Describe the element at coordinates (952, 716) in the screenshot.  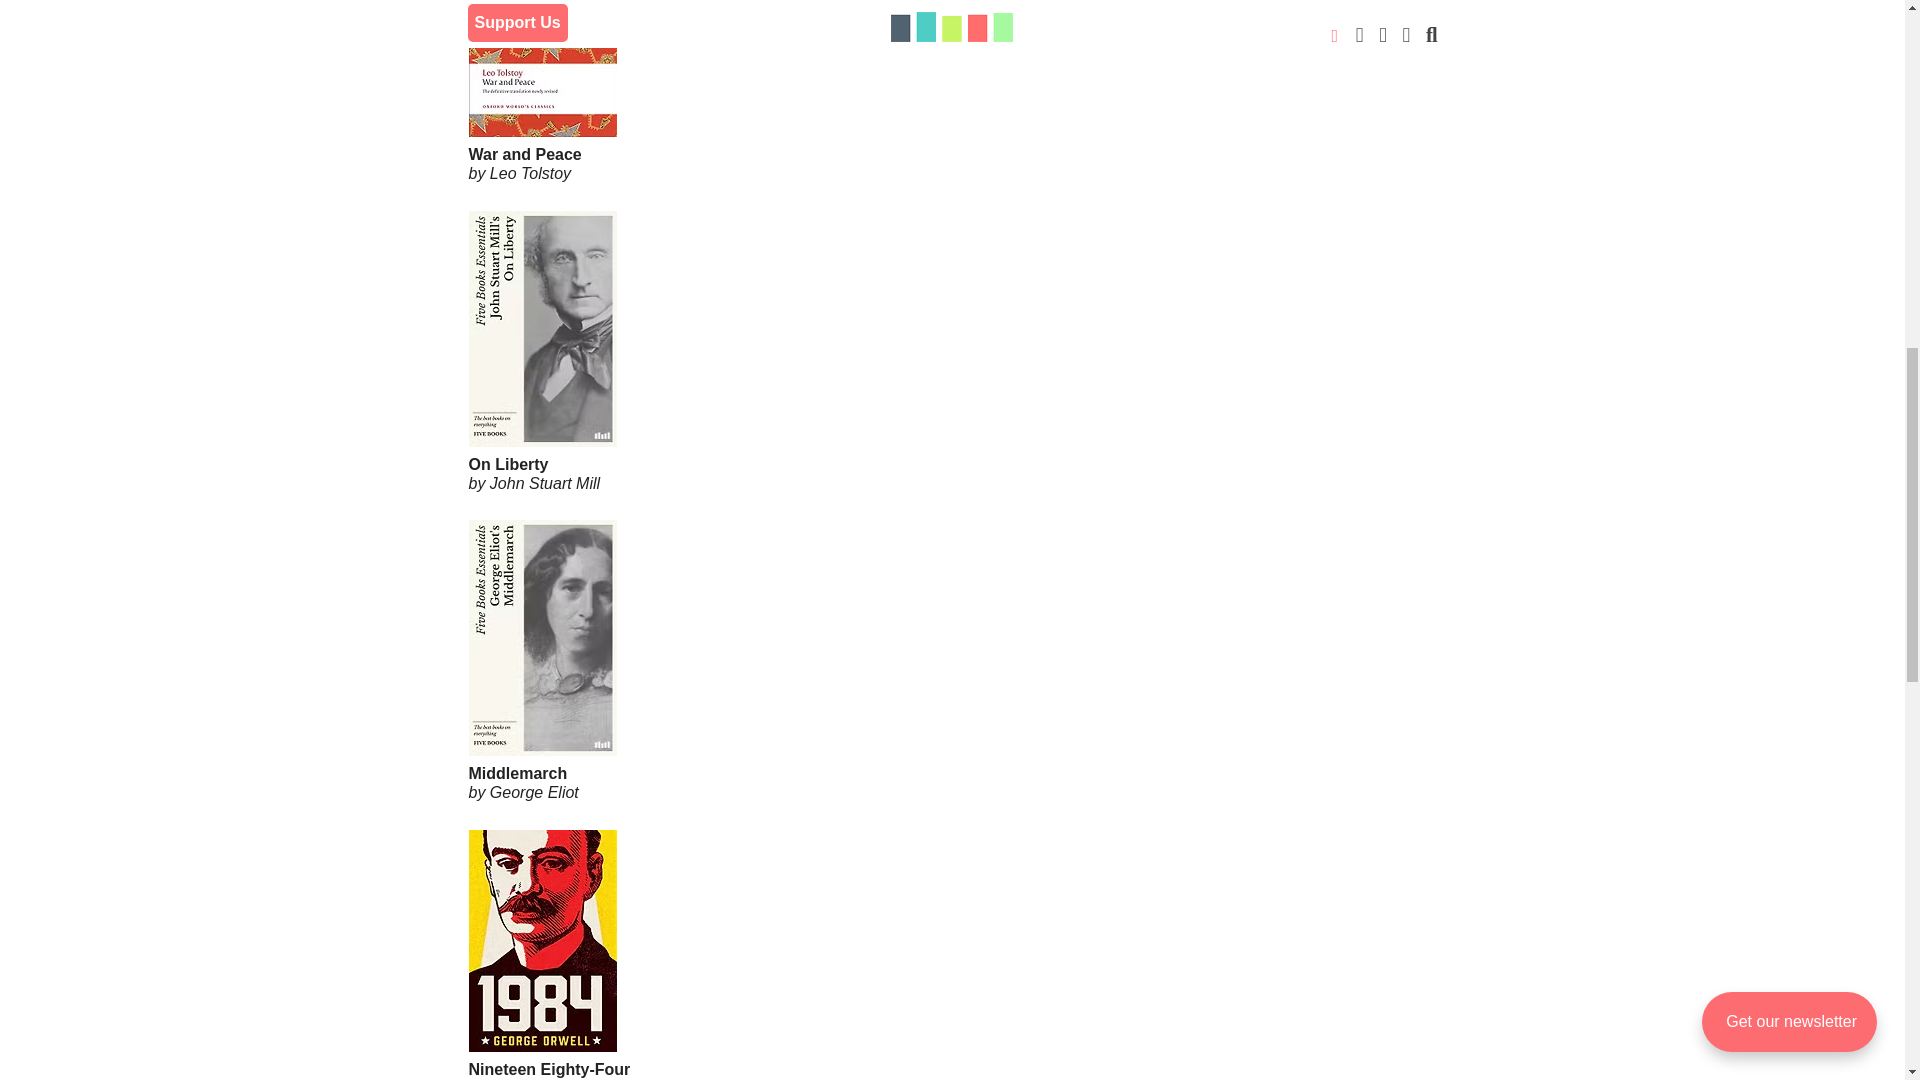
I see `Middlemarch` at that location.